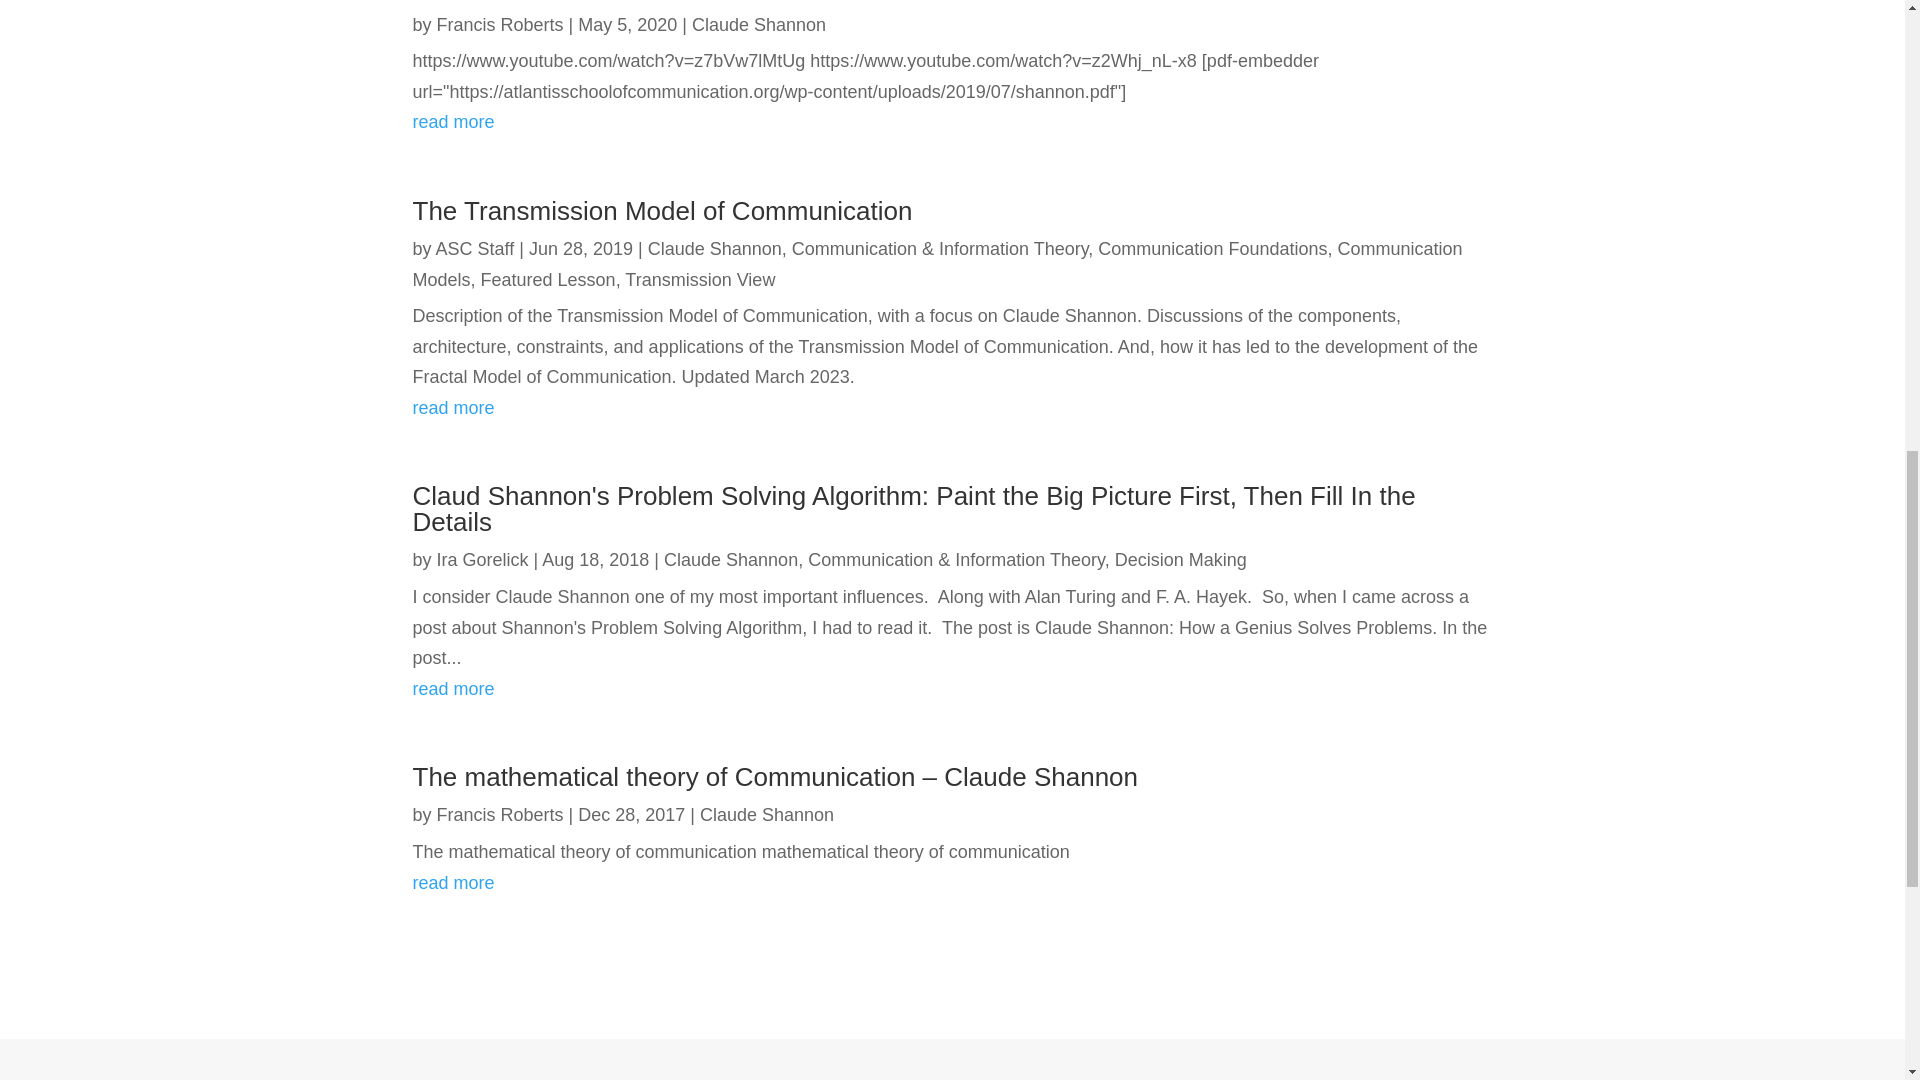 This screenshot has width=1920, height=1080. I want to click on Posts by Ira Gorelick, so click(483, 560).